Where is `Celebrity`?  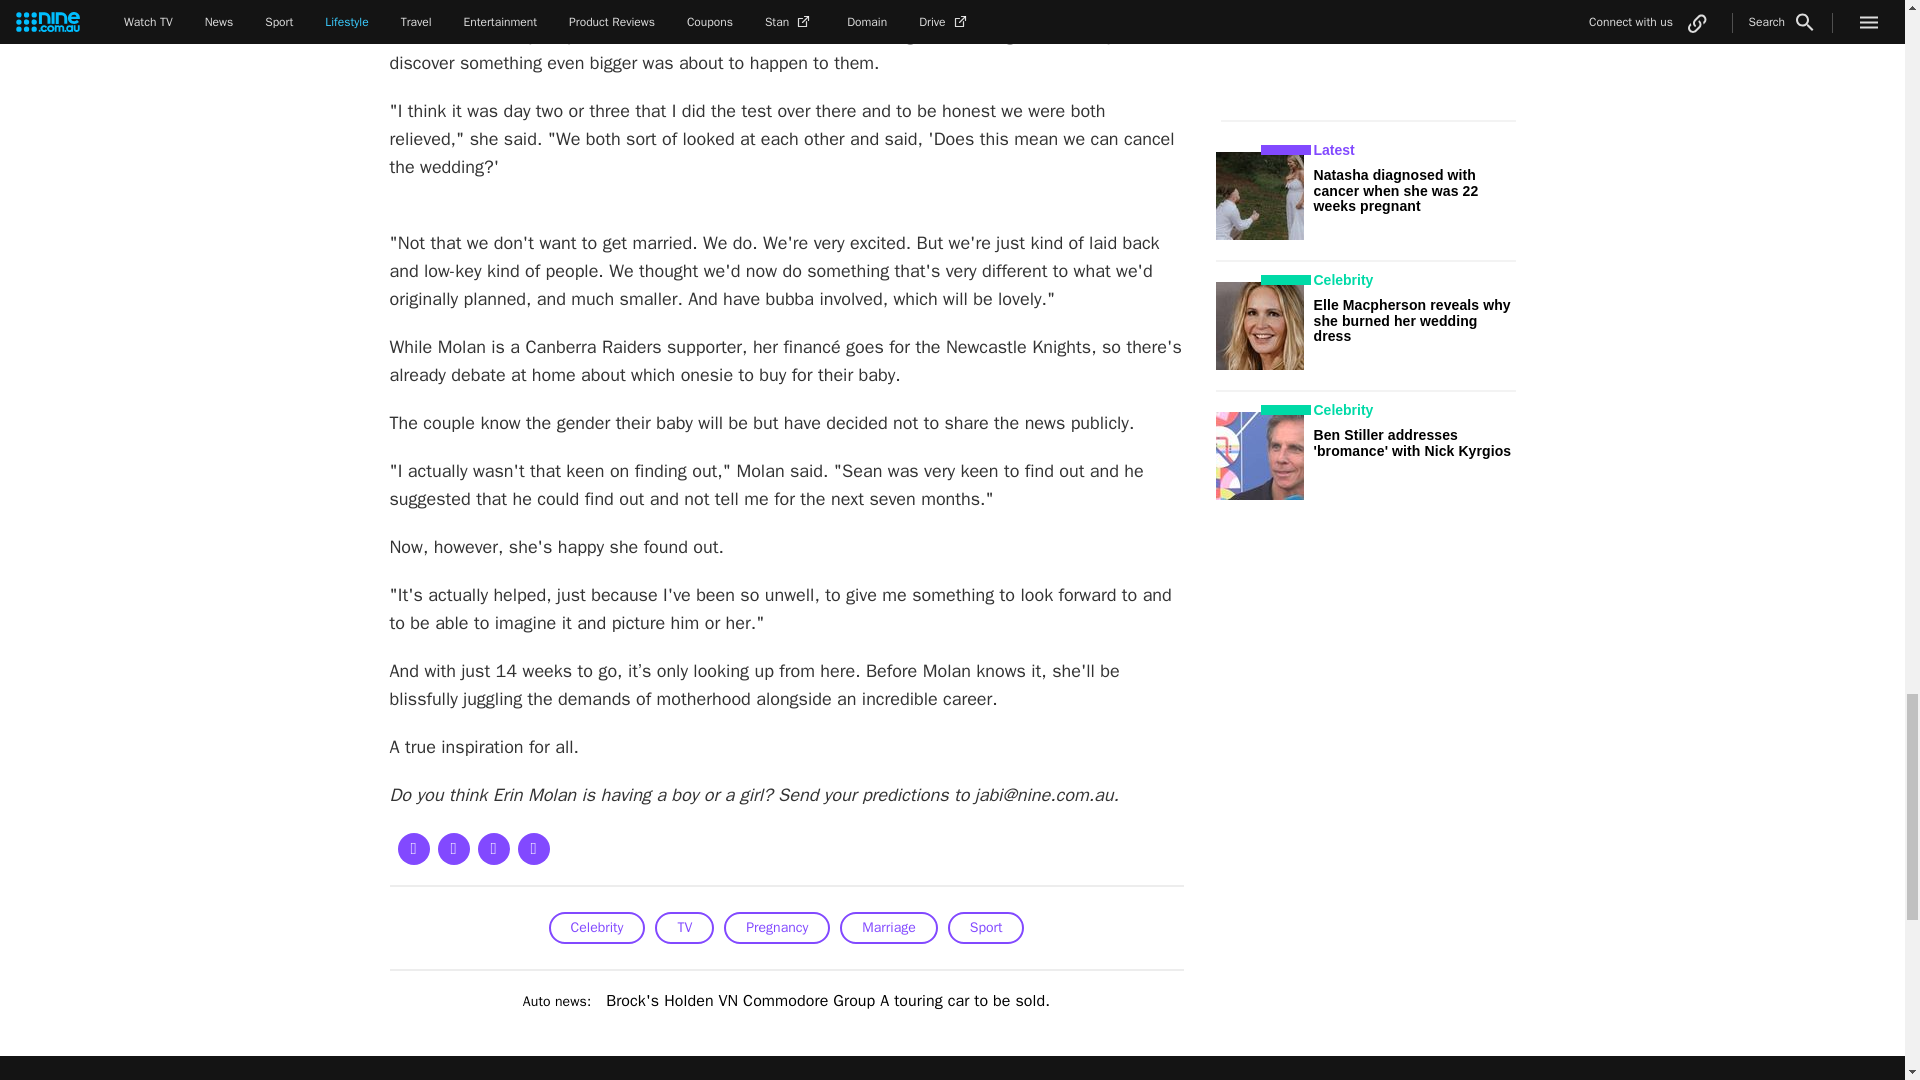 Celebrity is located at coordinates (597, 927).